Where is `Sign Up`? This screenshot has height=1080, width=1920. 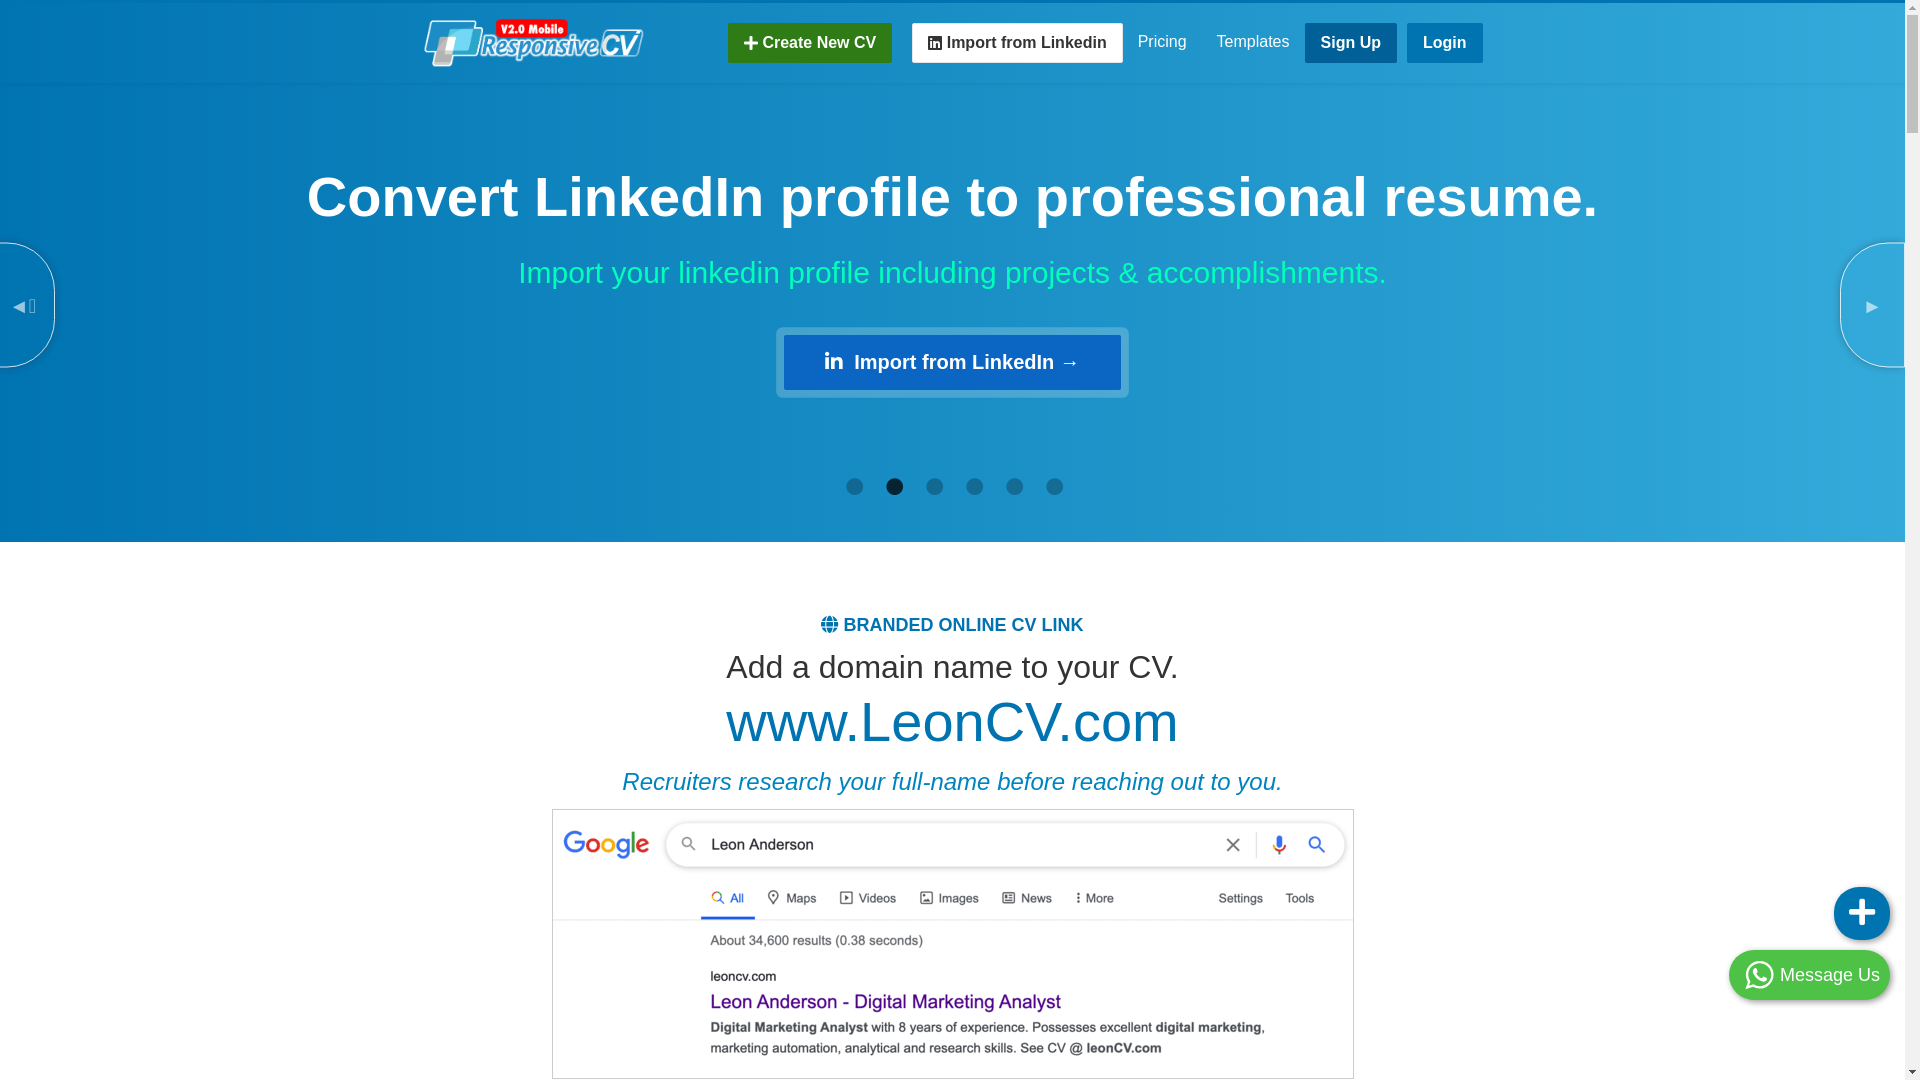 Sign Up is located at coordinates (1351, 43).